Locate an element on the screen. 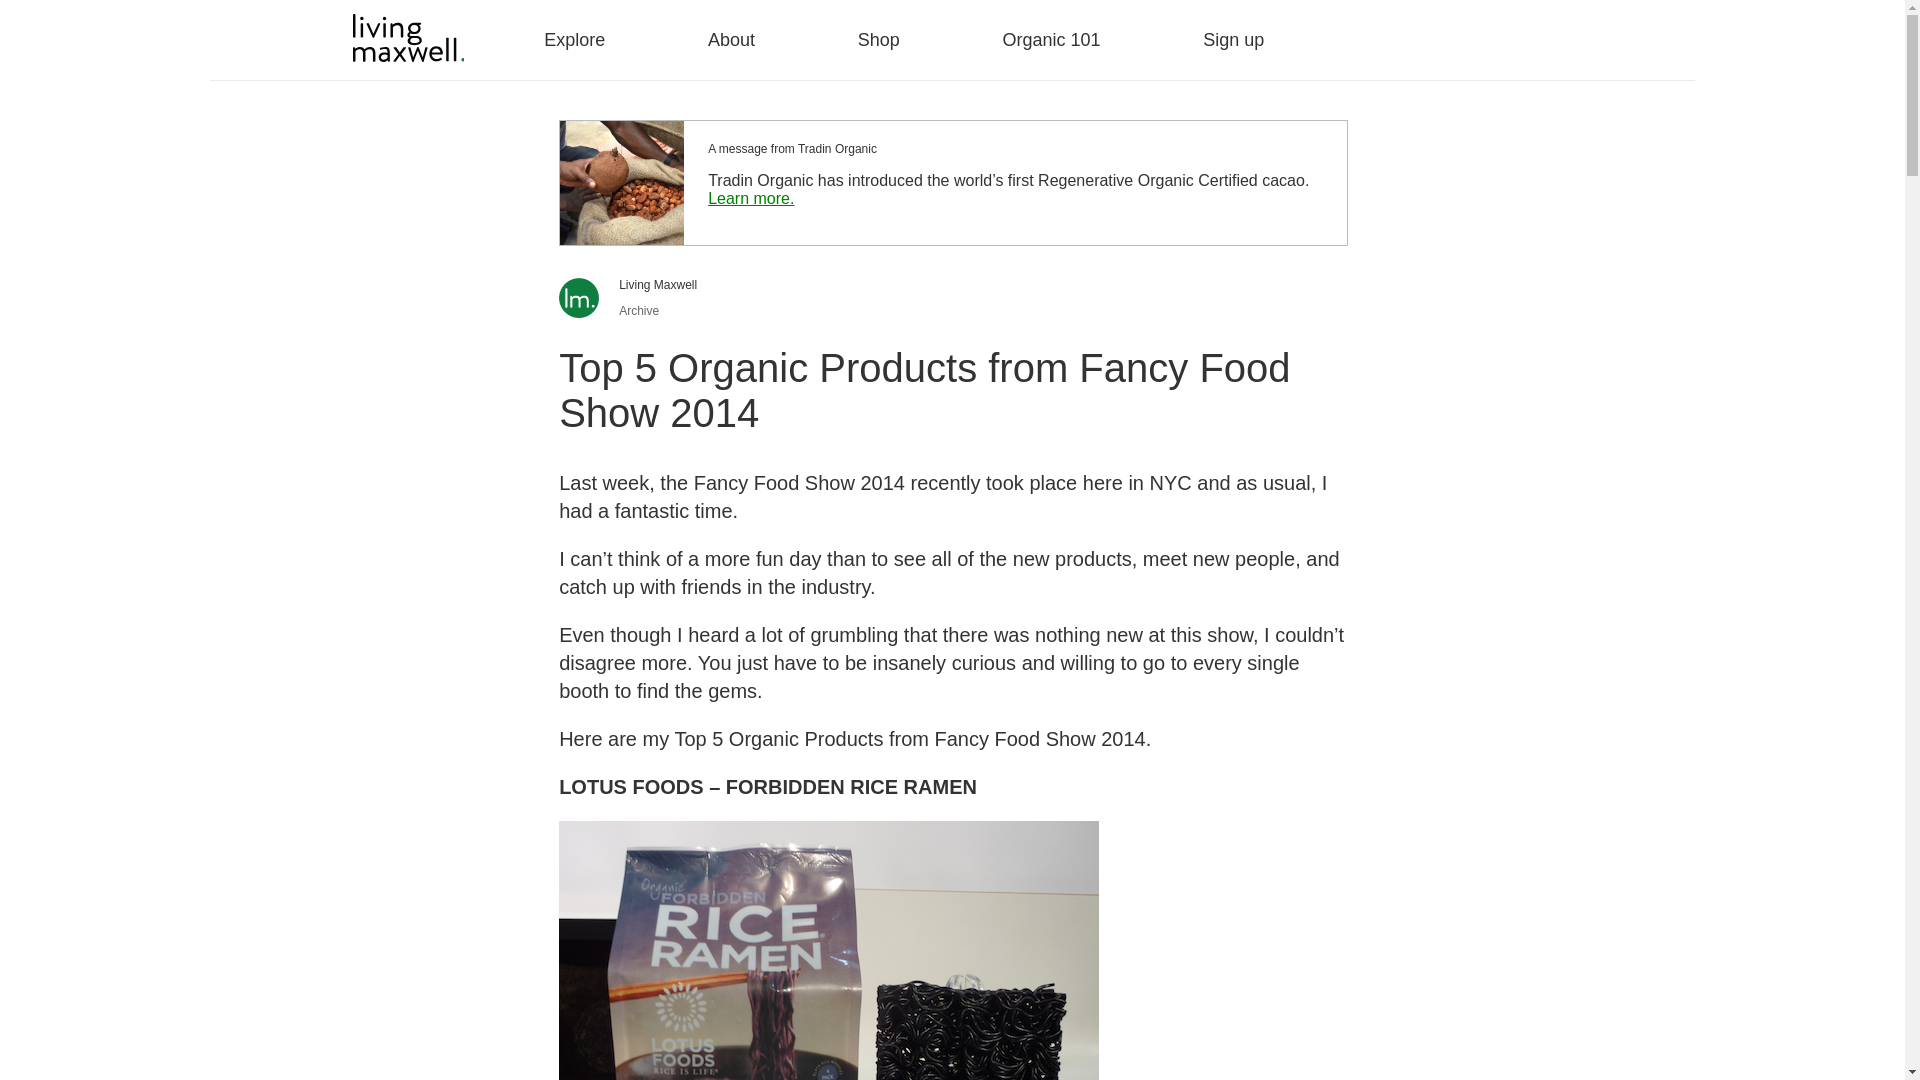 This screenshot has height=1080, width=1920. Sign up is located at coordinates (1233, 40).